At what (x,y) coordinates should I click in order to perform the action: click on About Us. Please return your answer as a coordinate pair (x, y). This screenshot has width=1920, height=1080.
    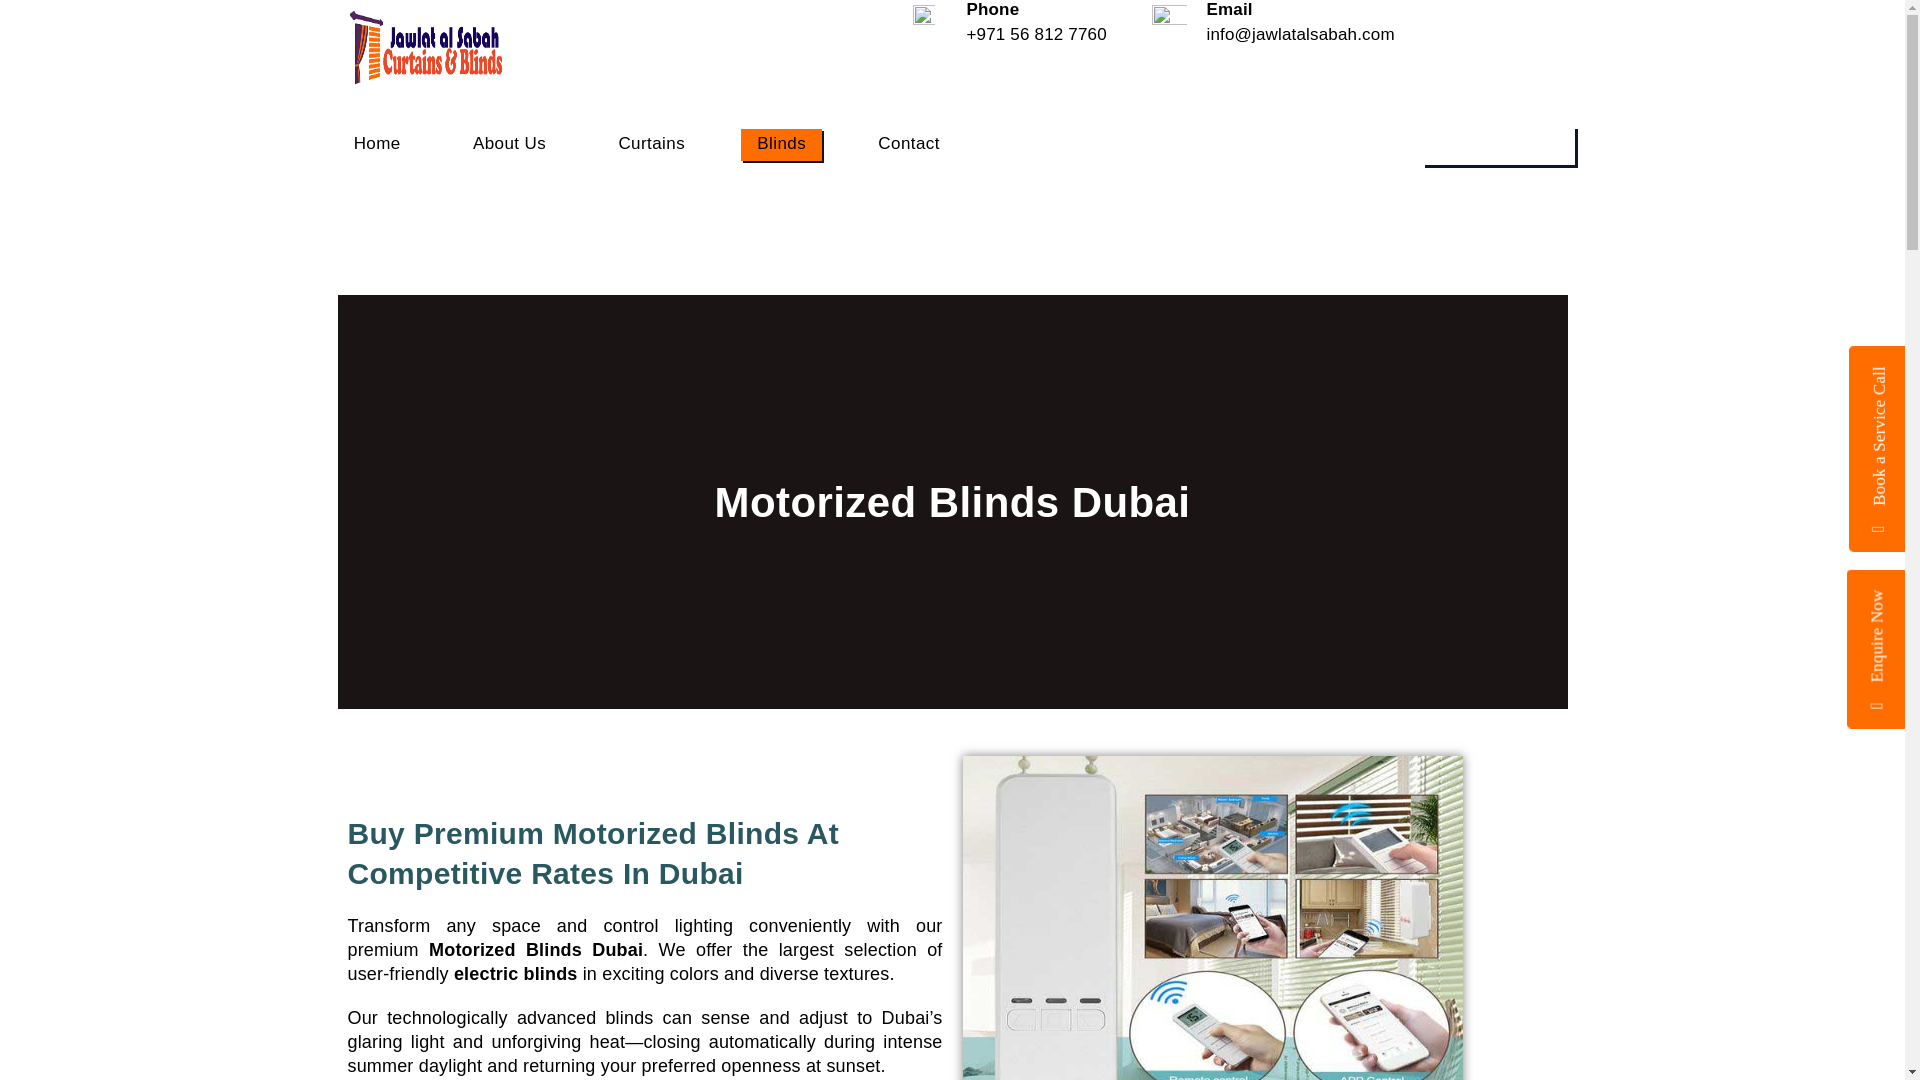
    Looking at the image, I should click on (509, 144).